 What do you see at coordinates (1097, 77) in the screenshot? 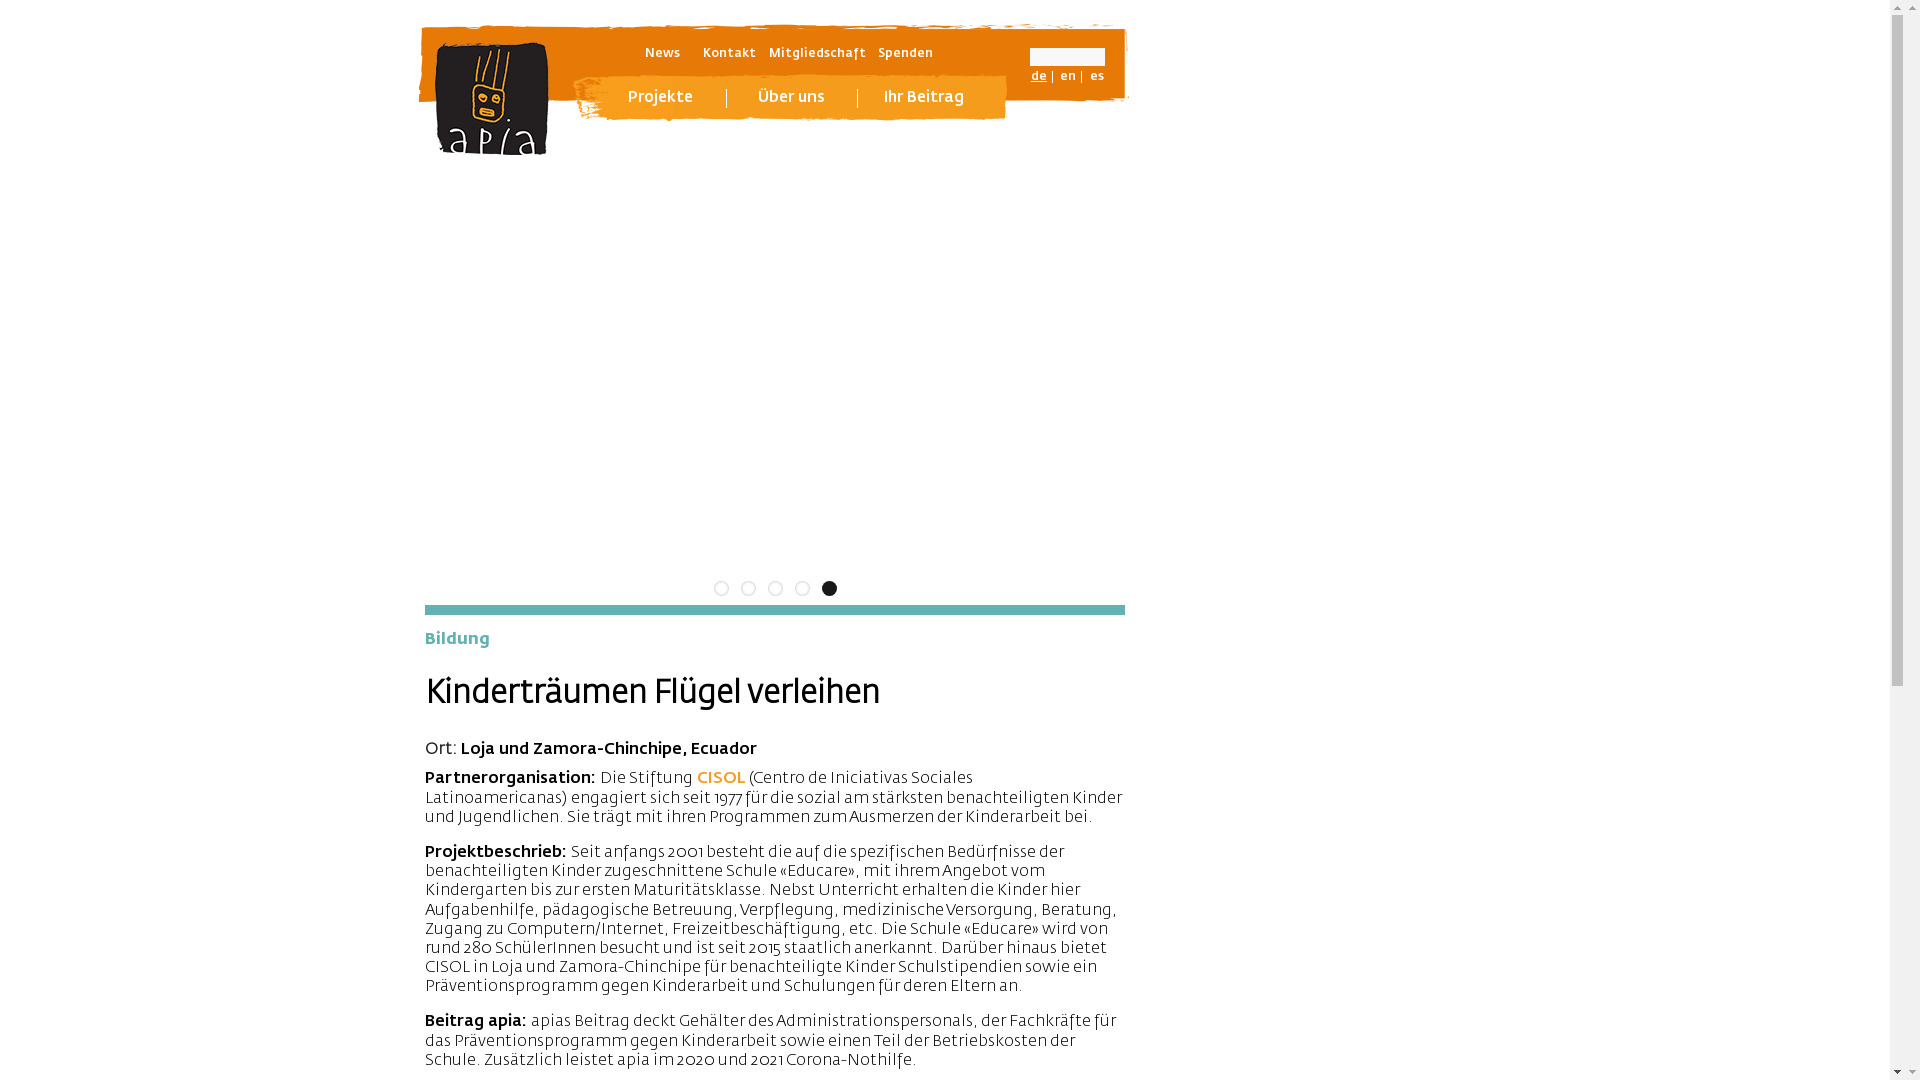
I see `es` at bounding box center [1097, 77].